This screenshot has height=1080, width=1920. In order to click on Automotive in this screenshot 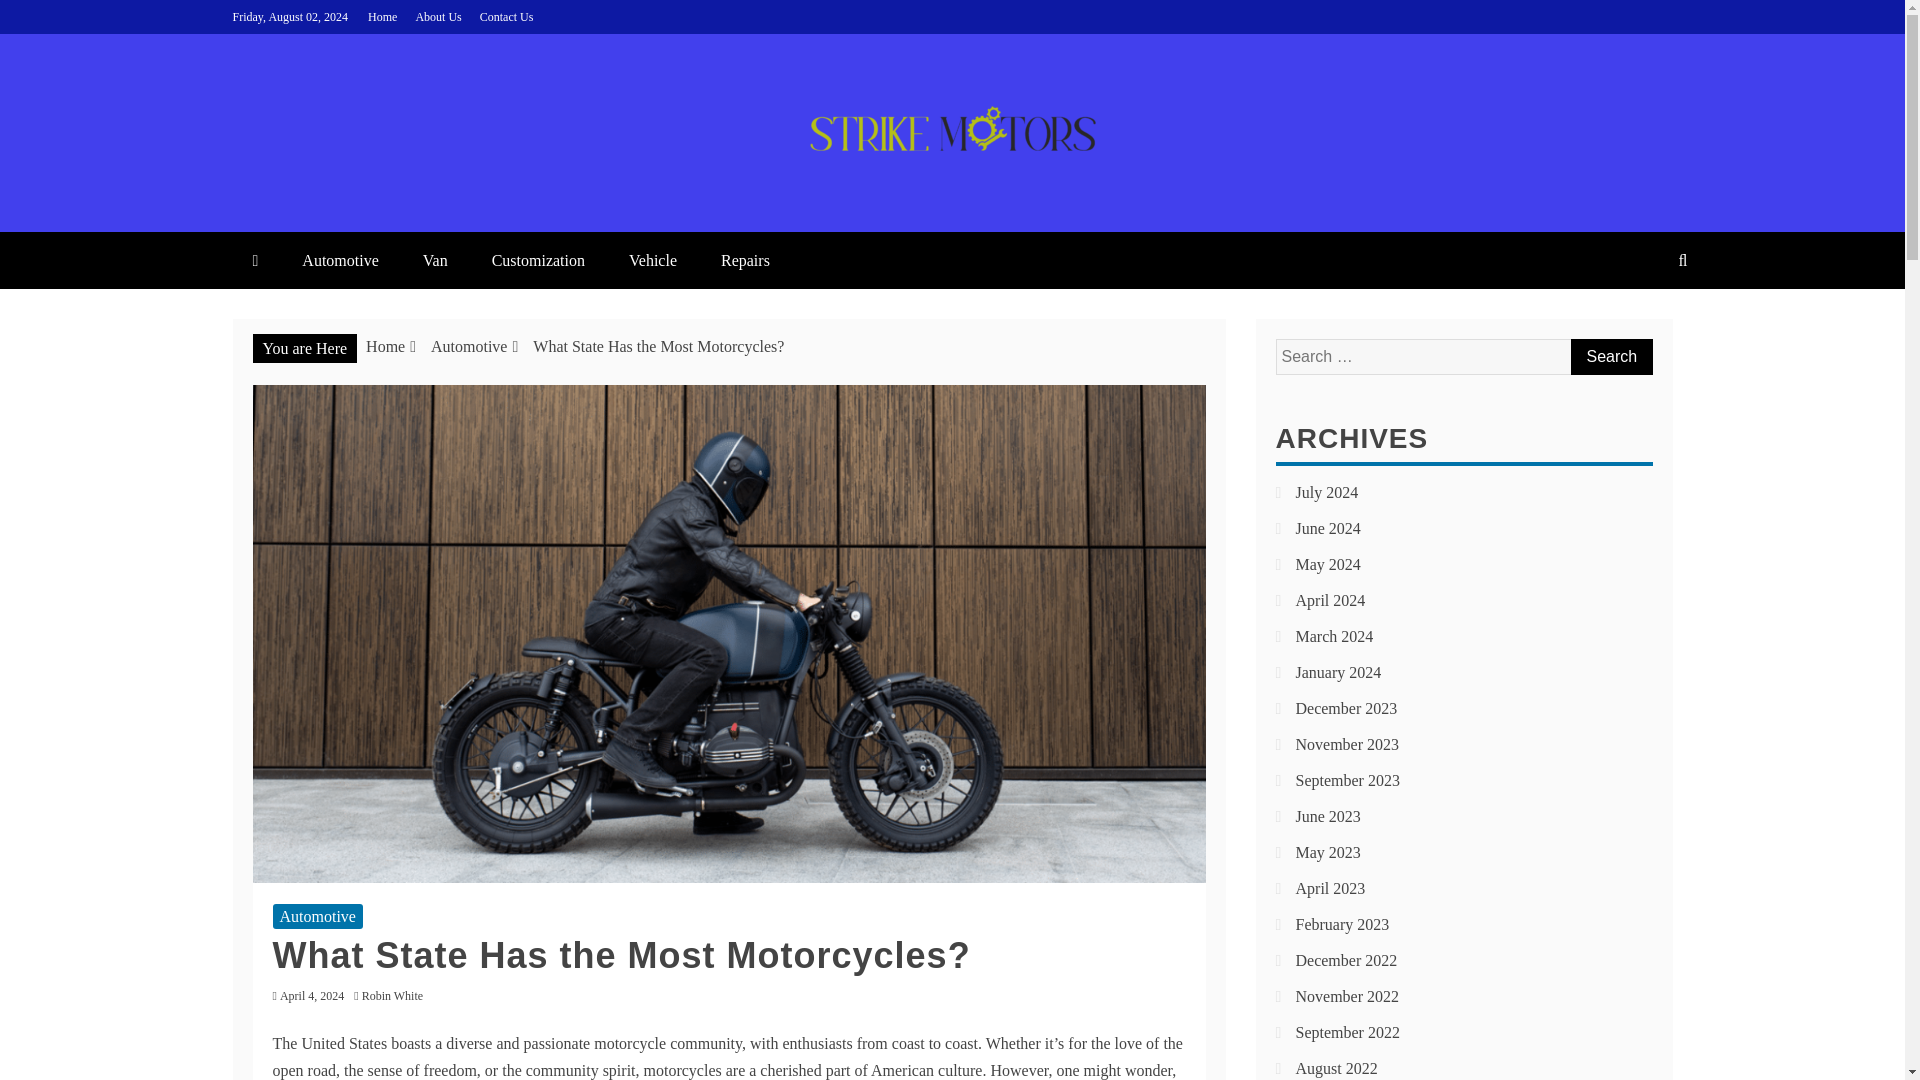, I will do `click(317, 916)`.